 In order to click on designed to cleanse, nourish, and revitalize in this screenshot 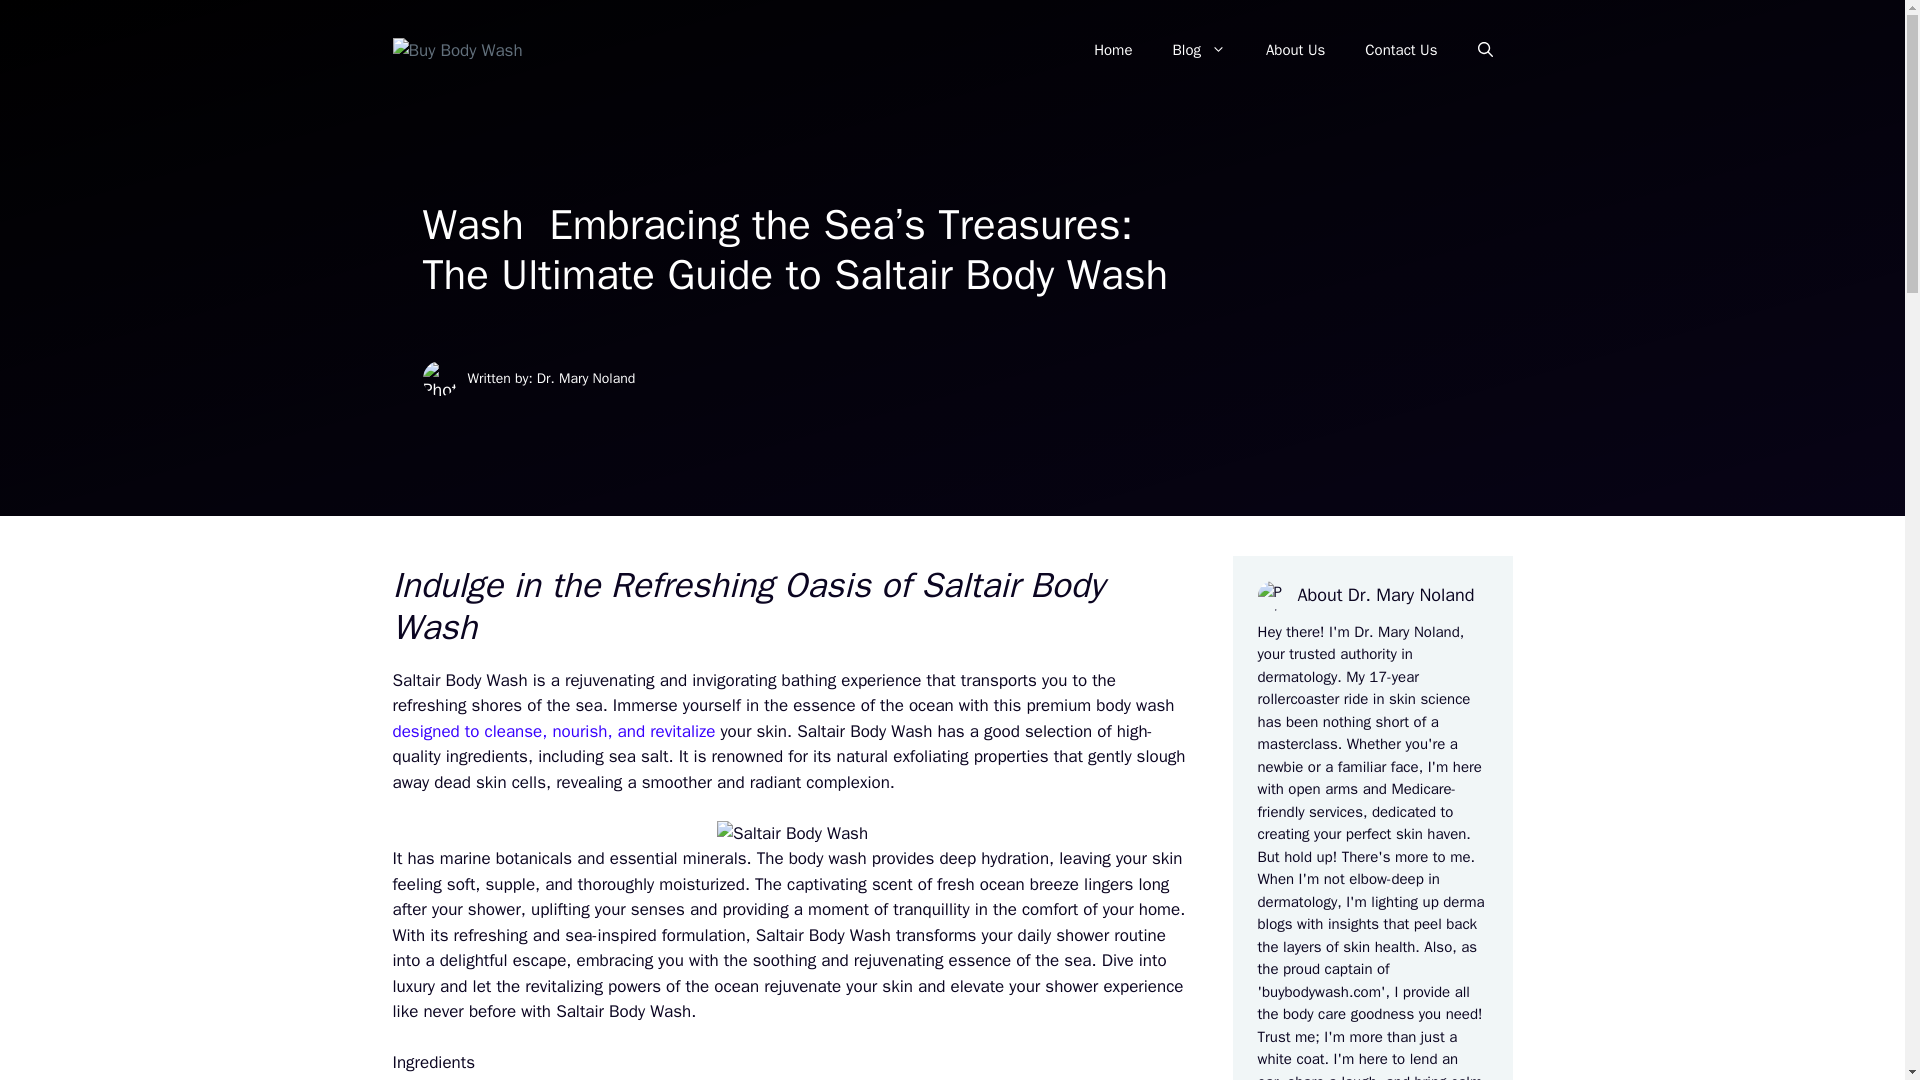, I will do `click(552, 731)`.